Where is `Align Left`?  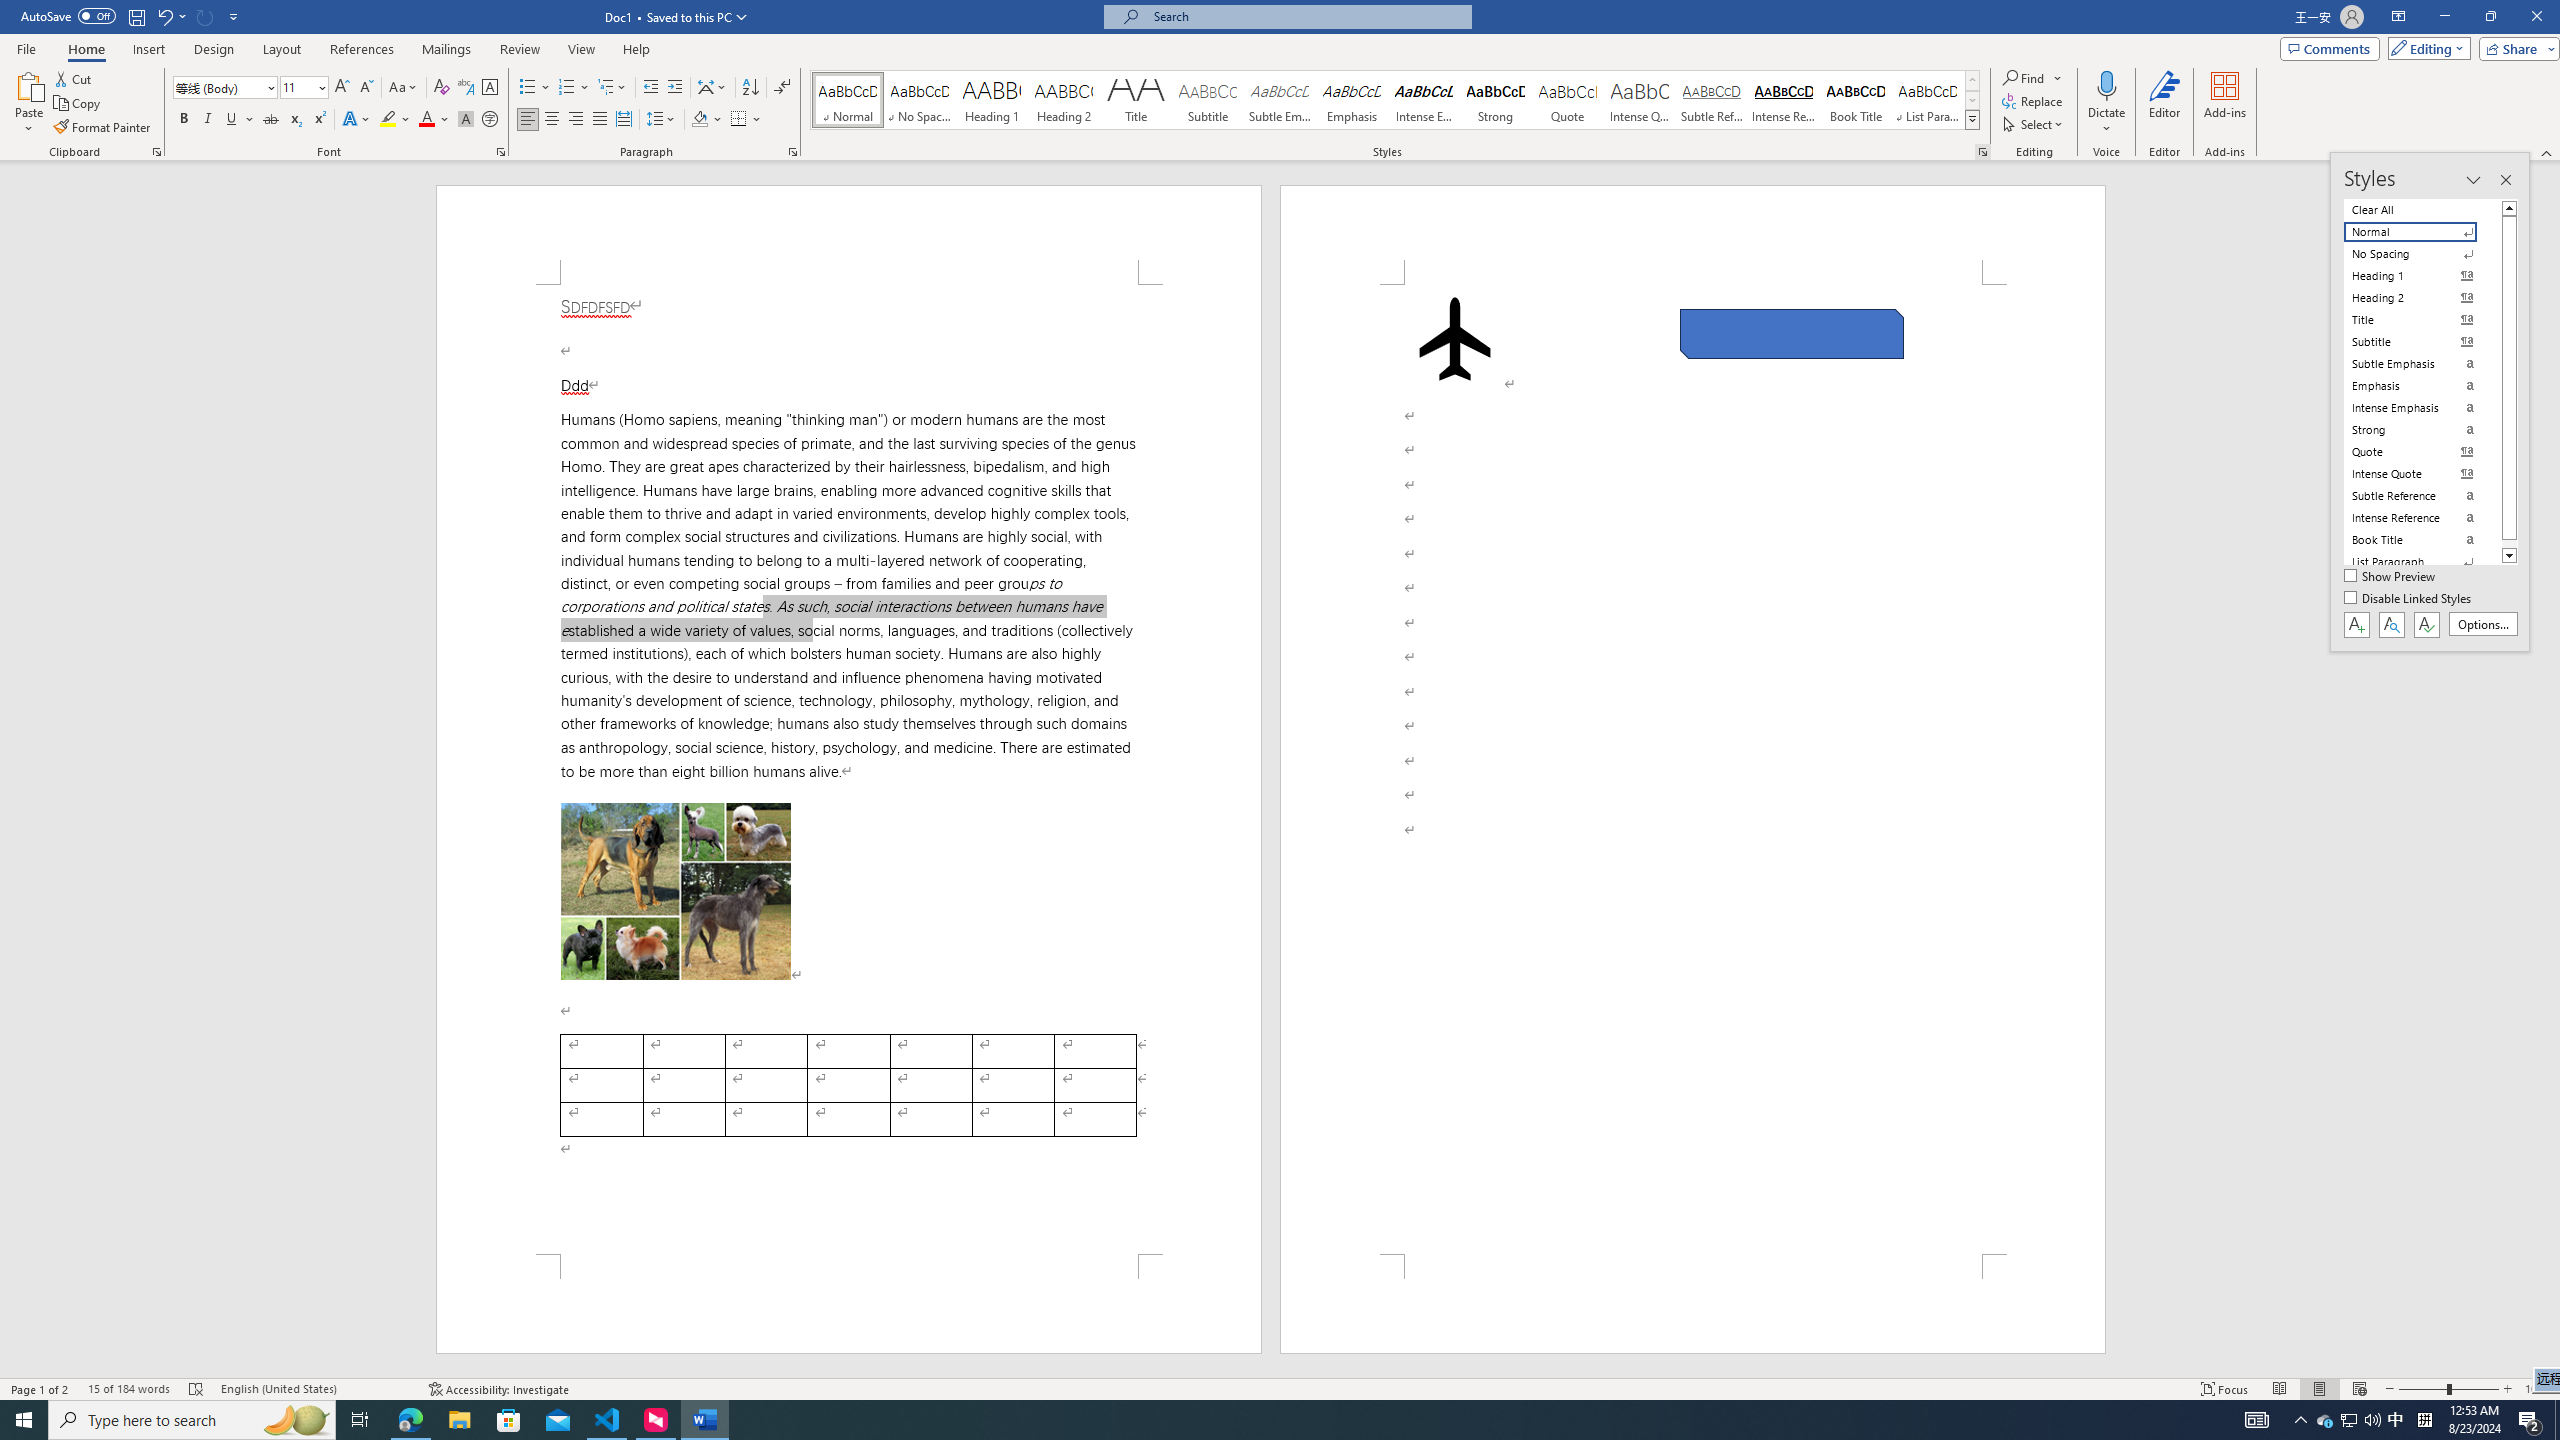
Align Left is located at coordinates (528, 120).